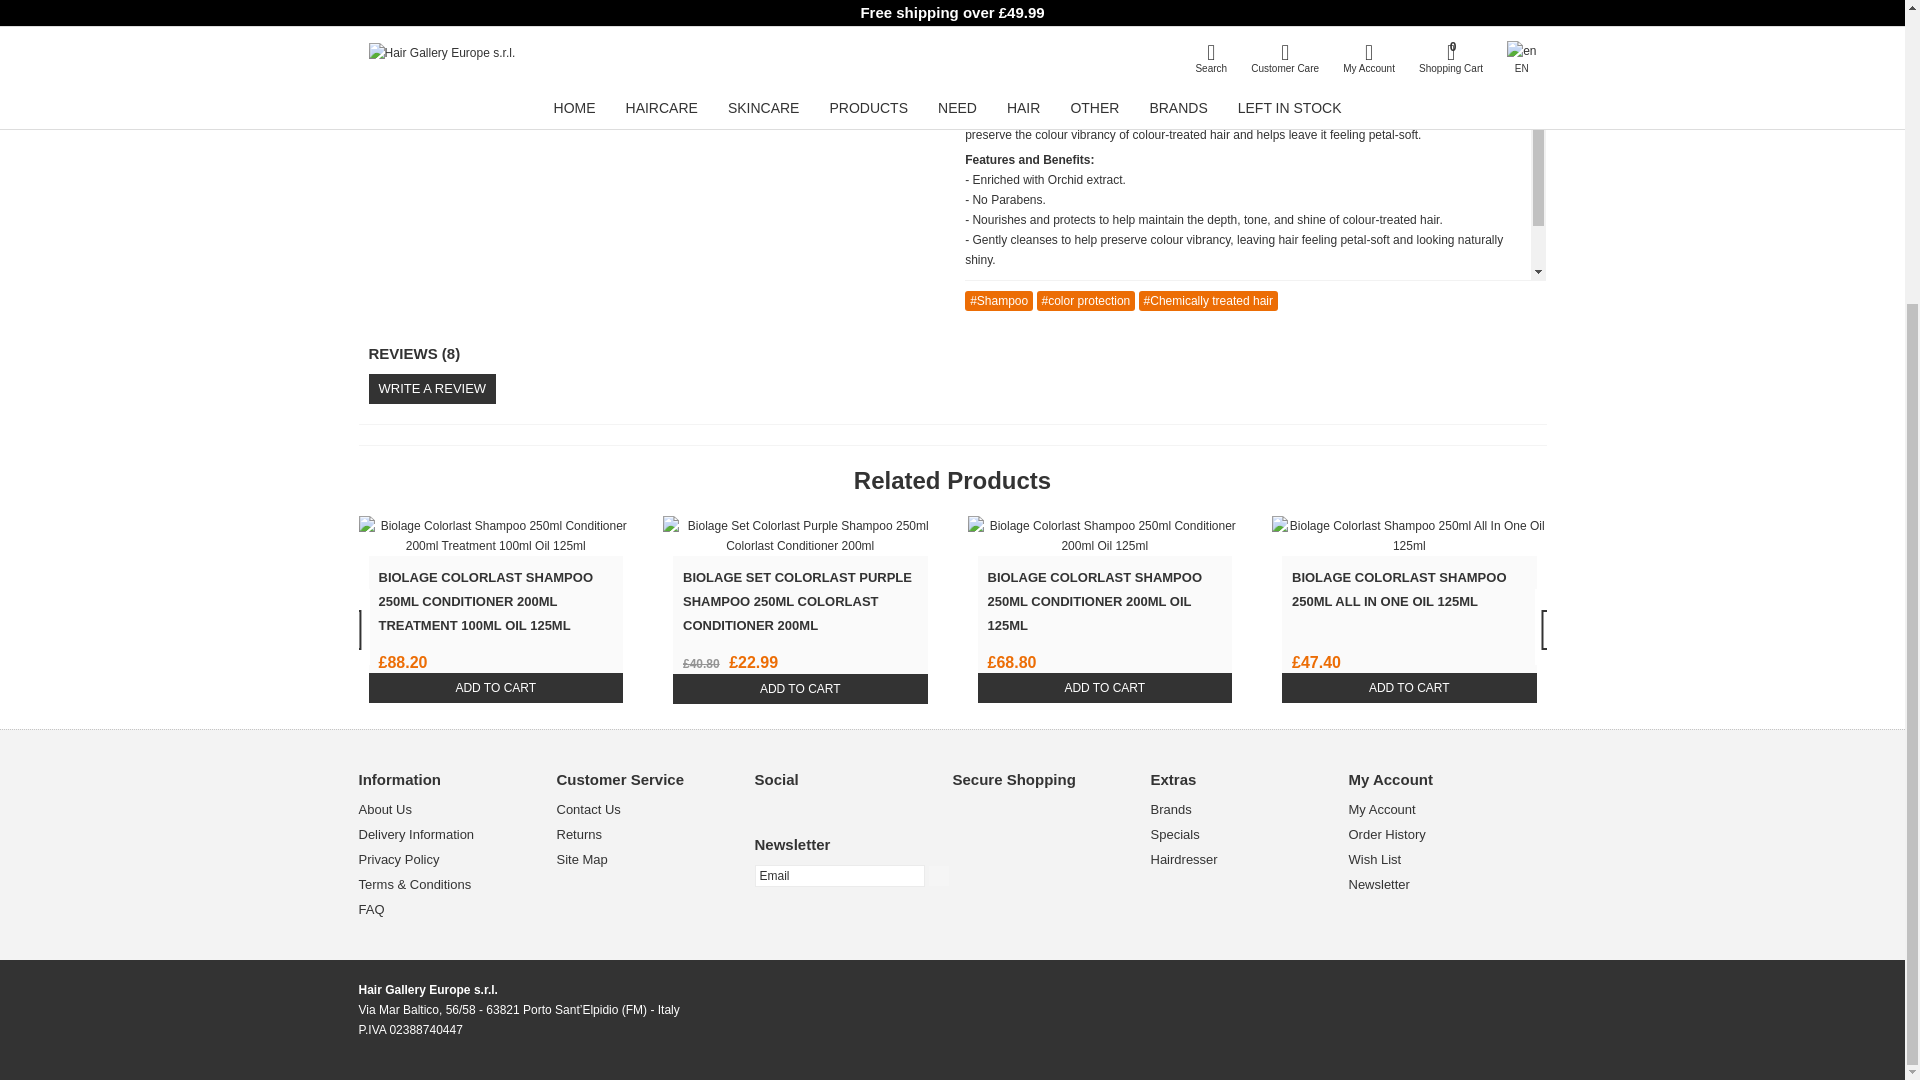  Describe the element at coordinates (838, 876) in the screenshot. I see `Email` at that location.